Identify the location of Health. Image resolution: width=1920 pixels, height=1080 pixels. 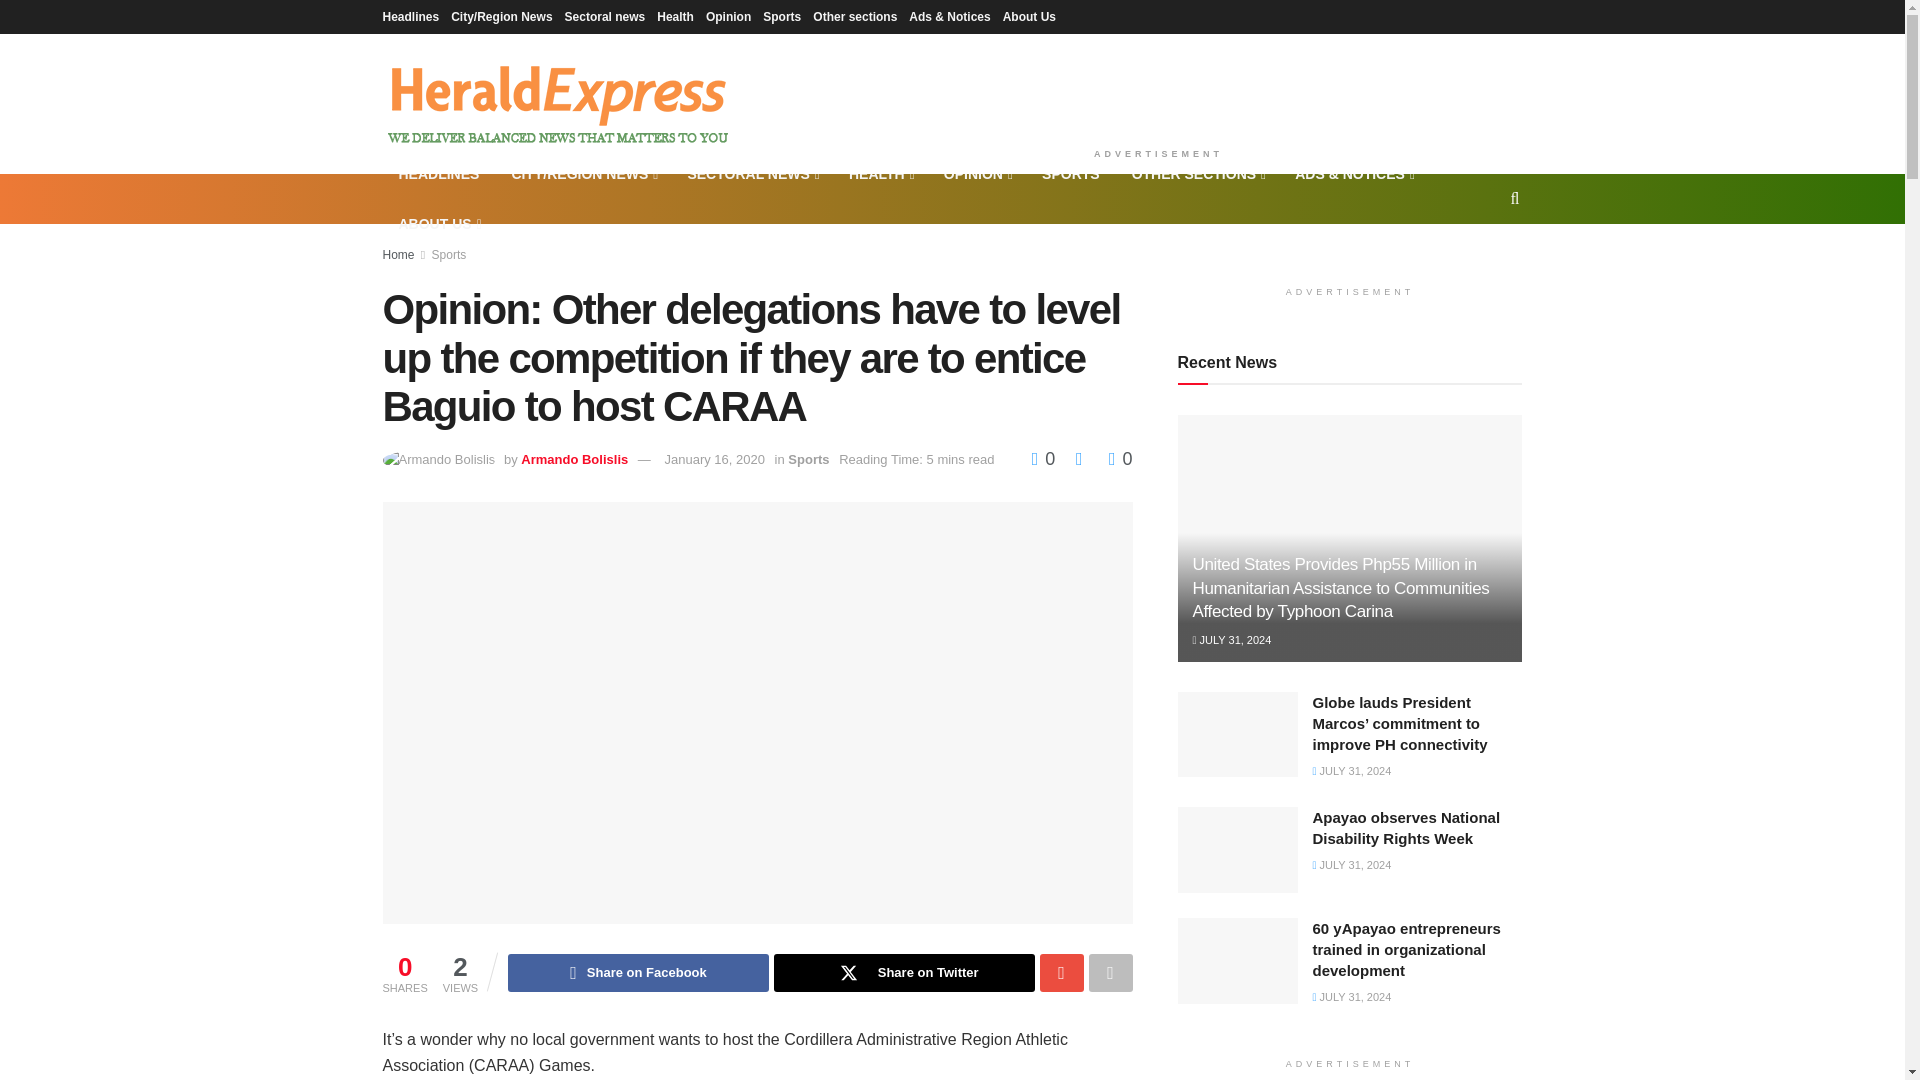
(674, 16).